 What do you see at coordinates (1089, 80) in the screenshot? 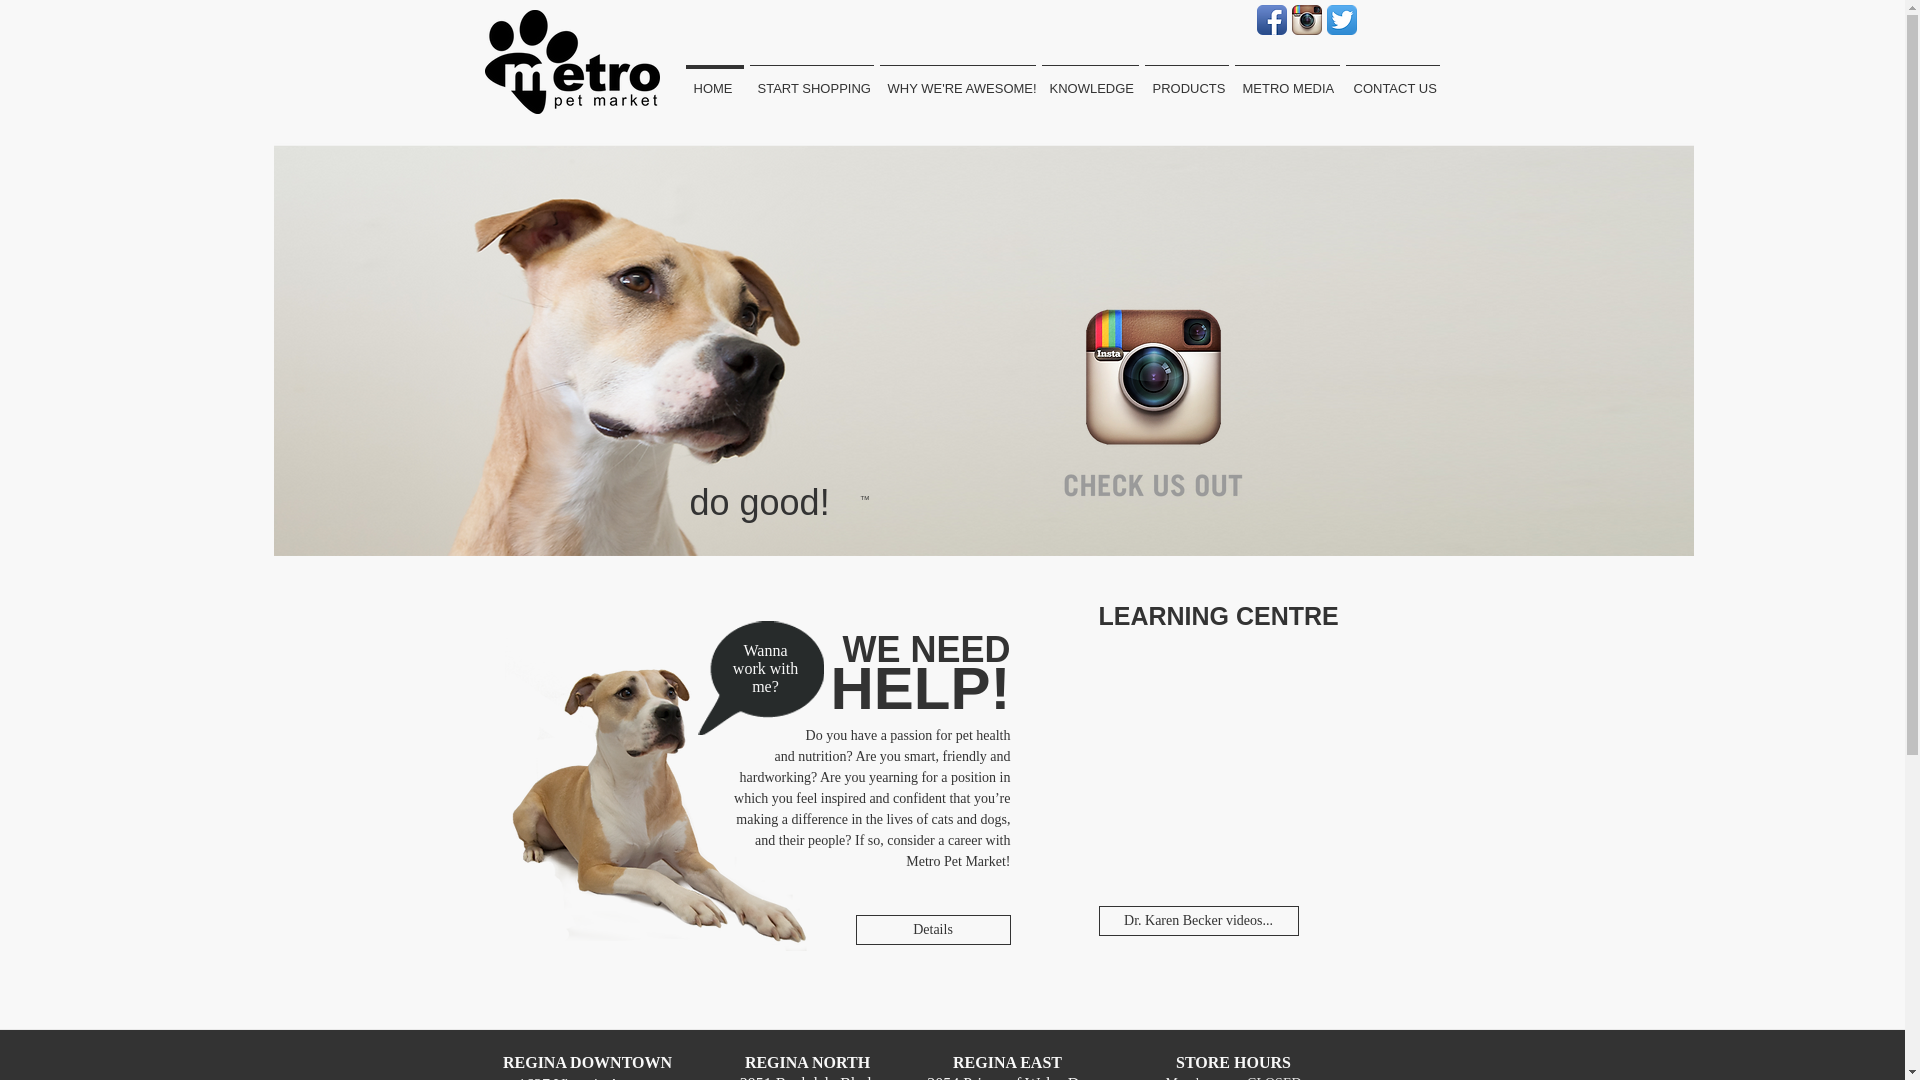
I see `KNOWLEDGE` at bounding box center [1089, 80].